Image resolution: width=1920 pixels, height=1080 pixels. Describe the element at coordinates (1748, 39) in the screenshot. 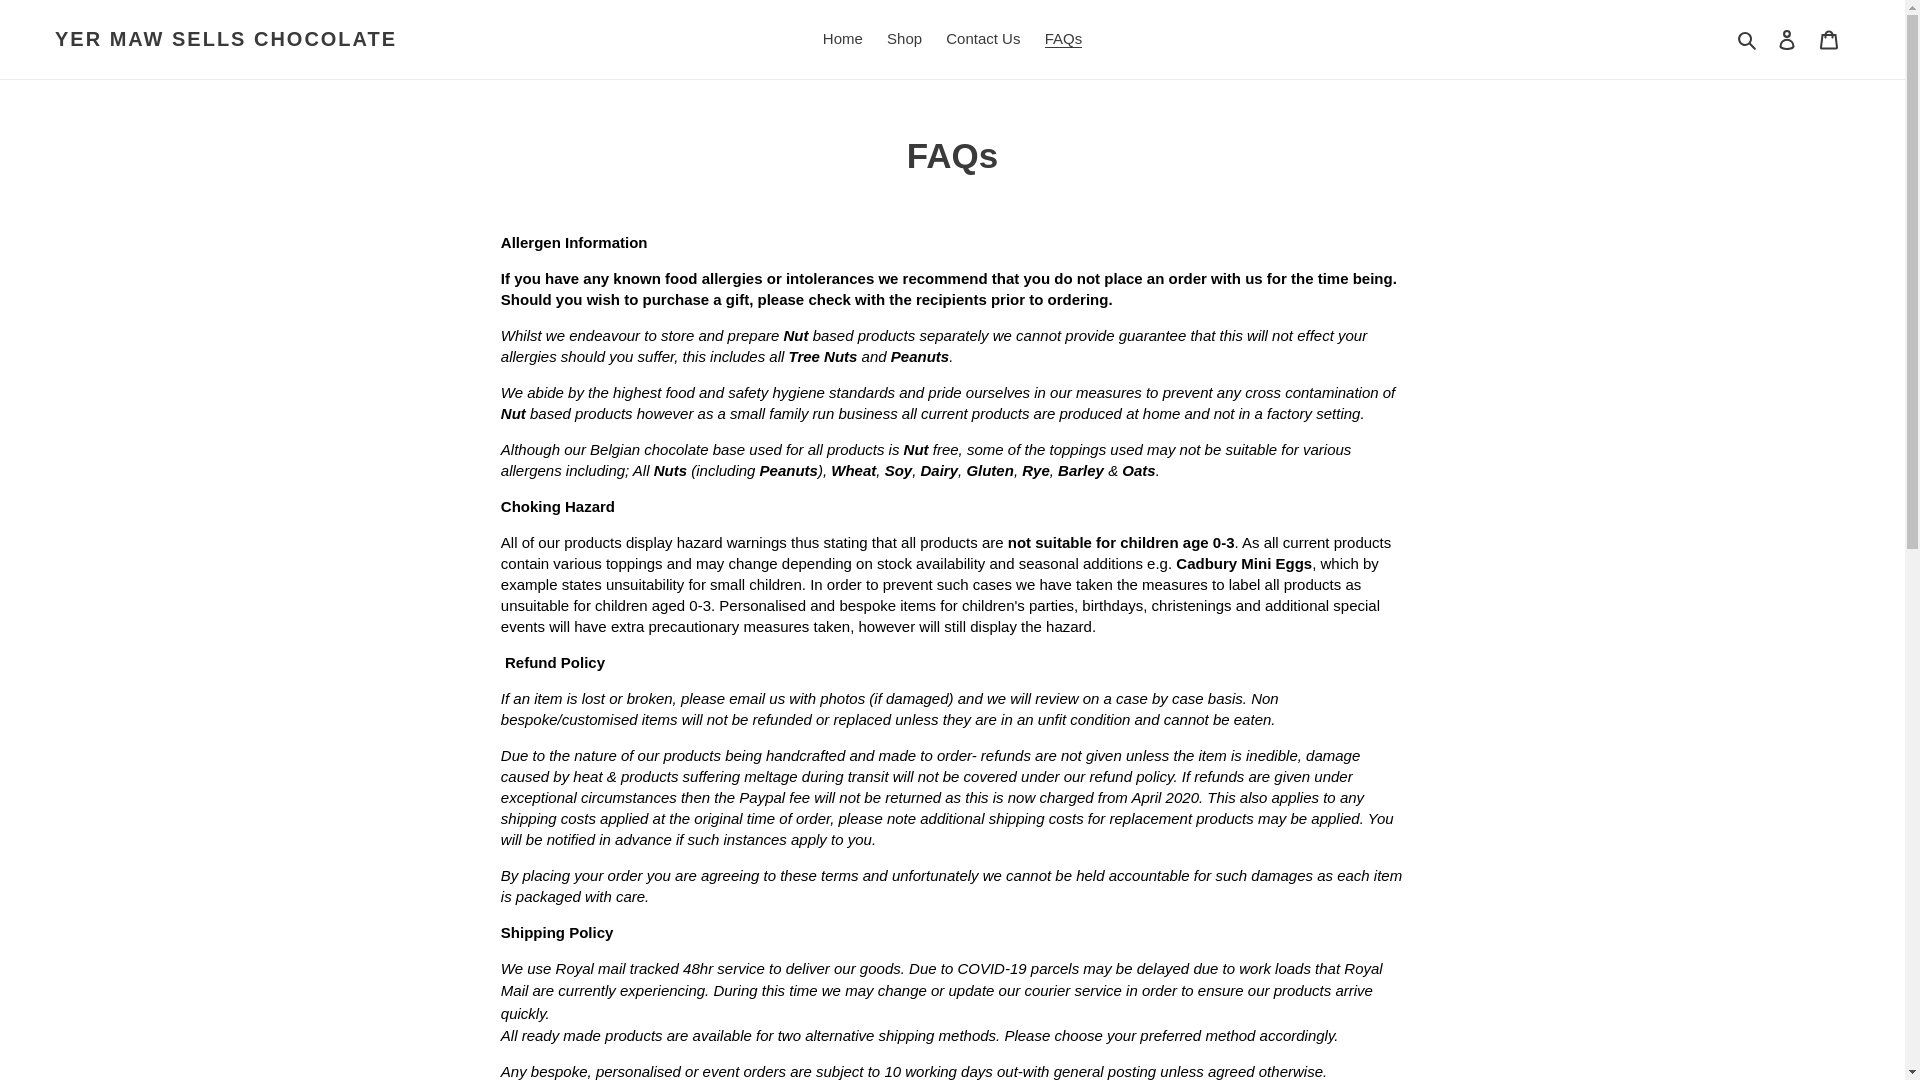

I see `Search` at that location.